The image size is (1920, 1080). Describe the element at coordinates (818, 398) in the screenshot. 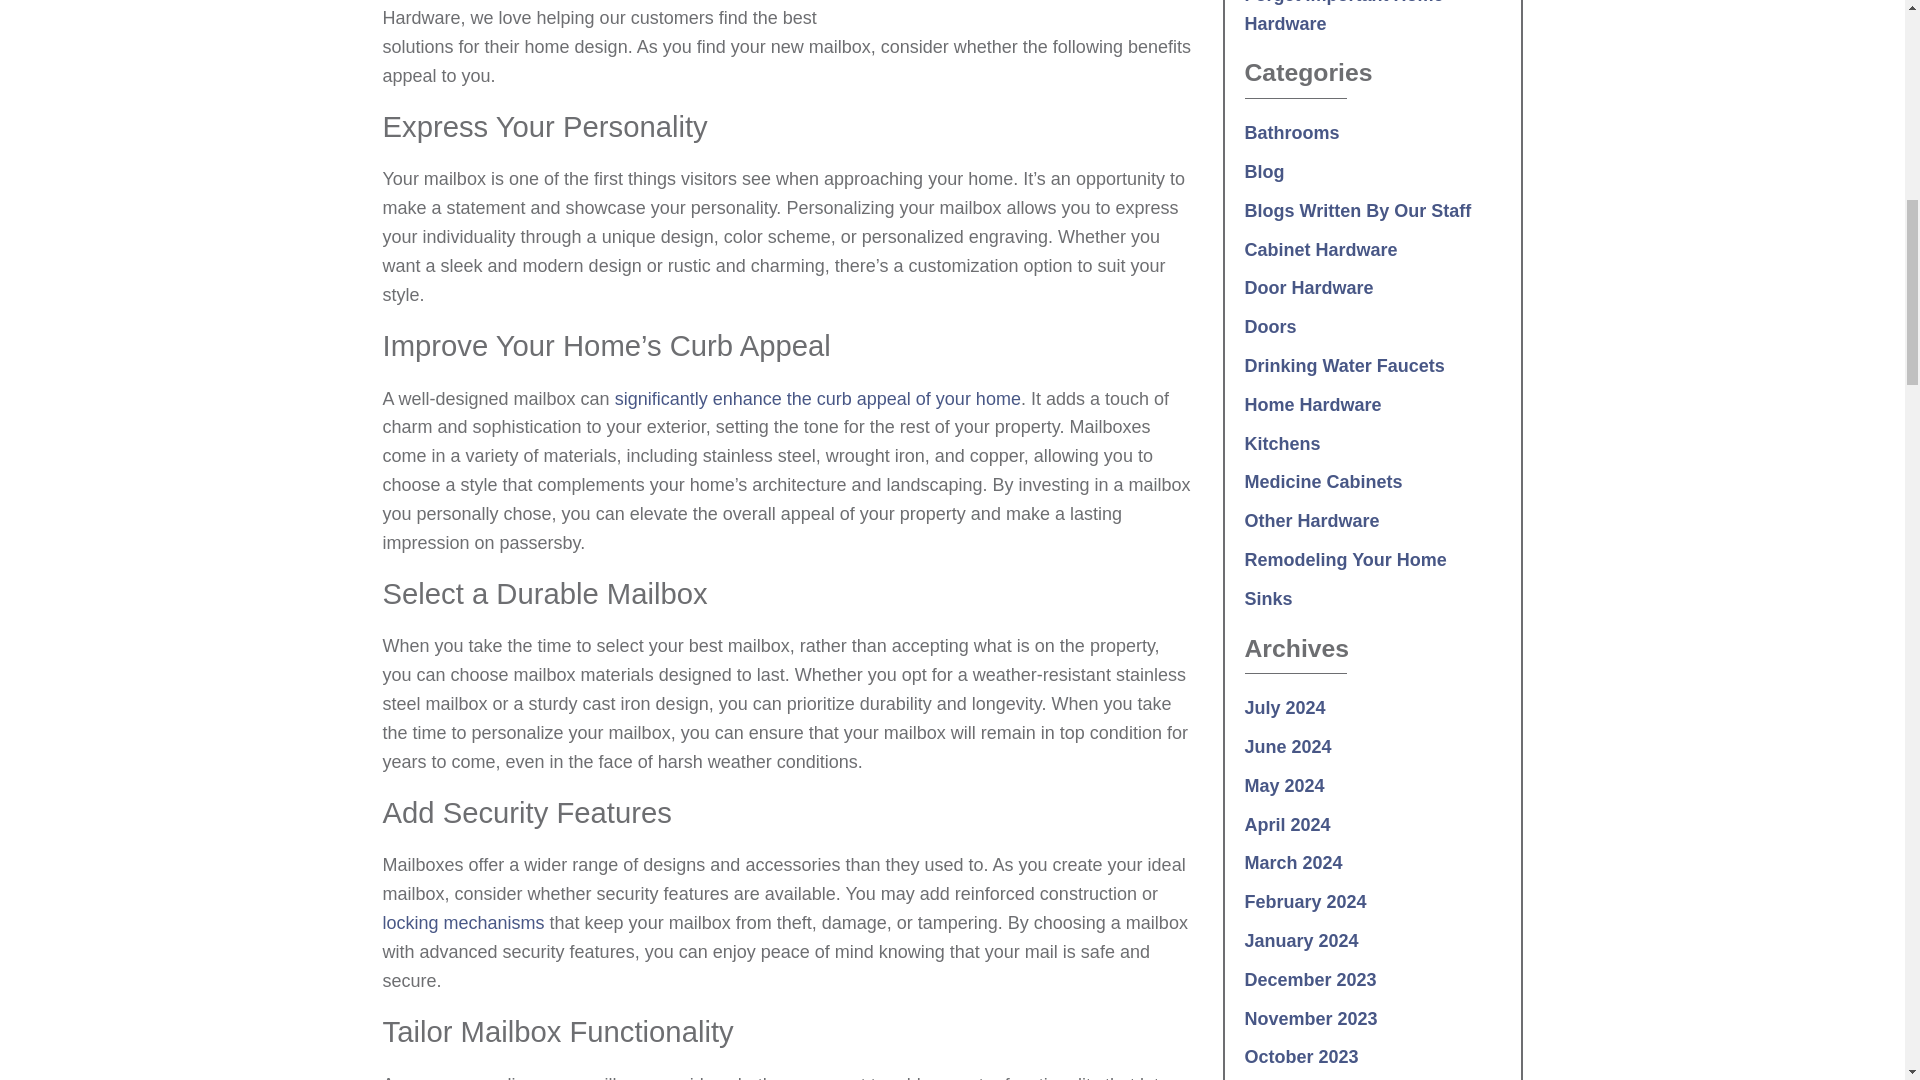

I see `significantly enhance the curb appeal of your home` at that location.